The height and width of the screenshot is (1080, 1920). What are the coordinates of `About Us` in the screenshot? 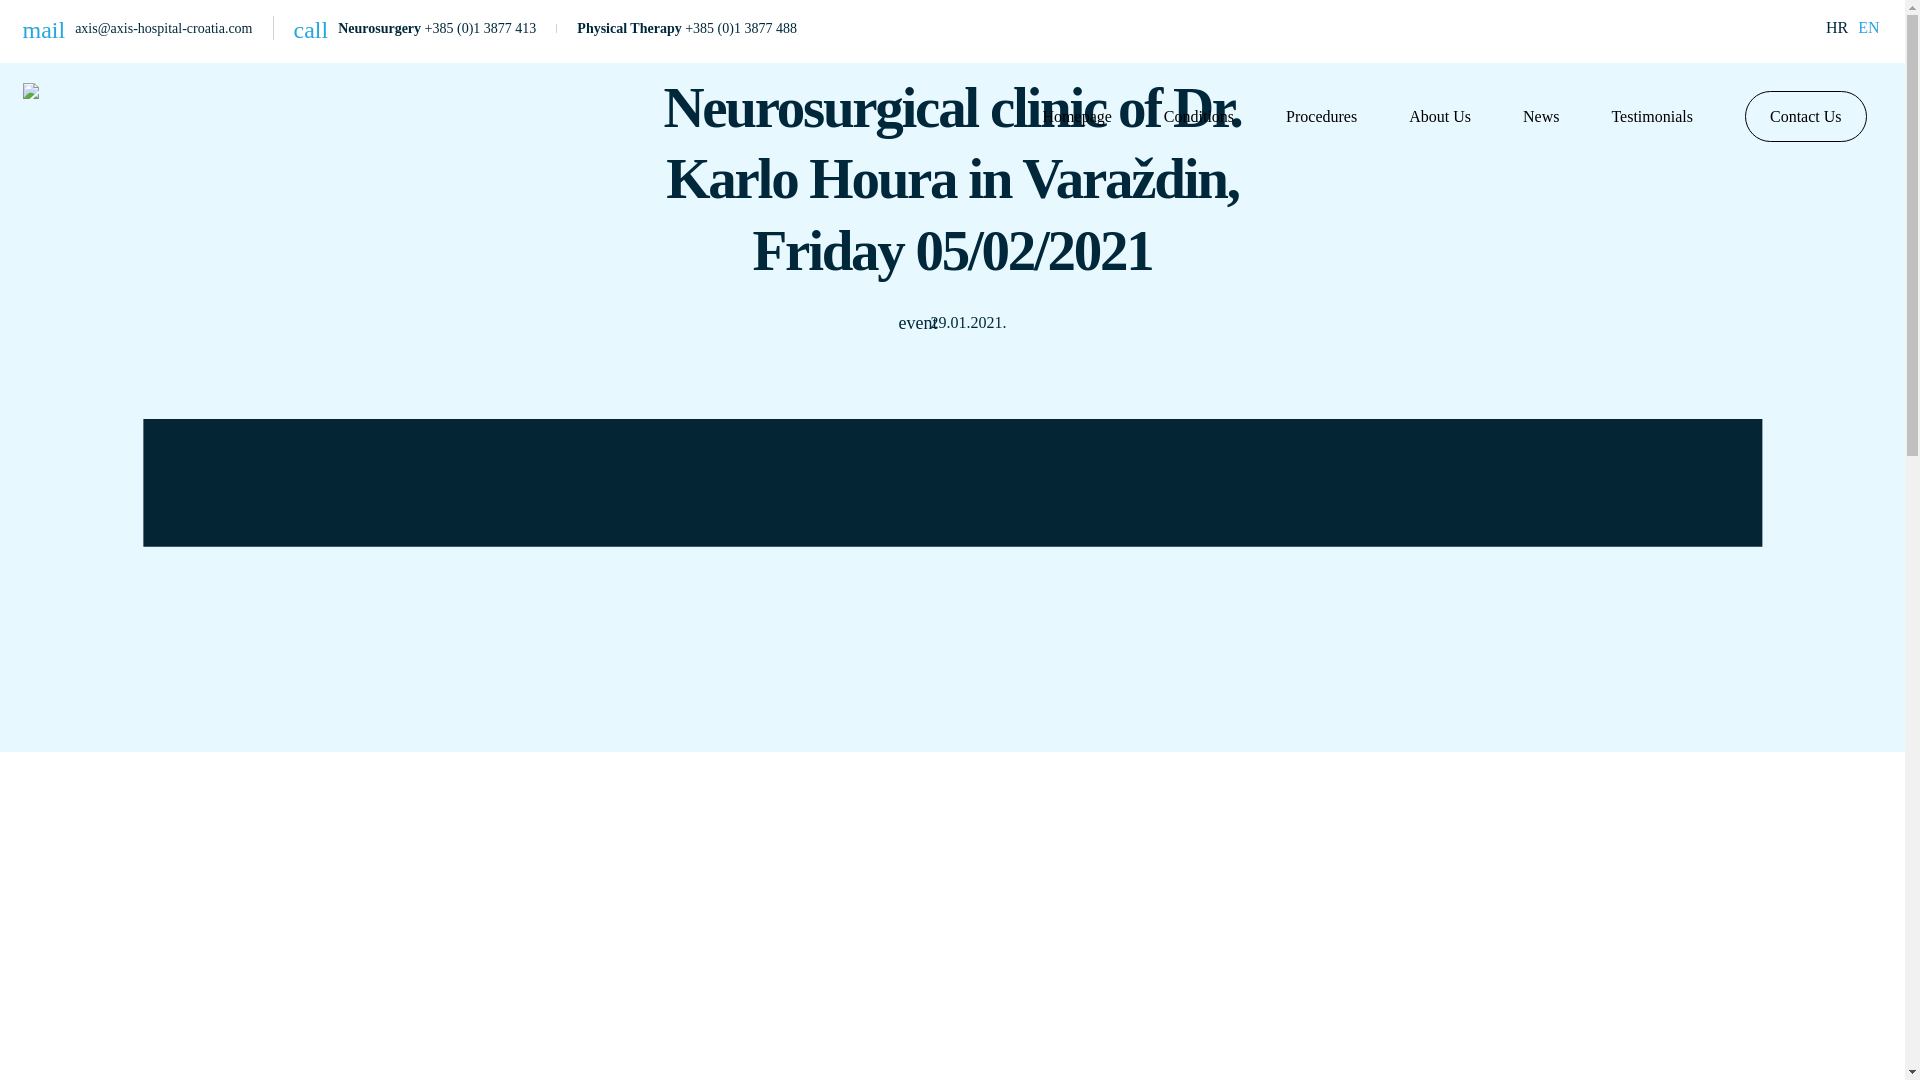 It's located at (1440, 116).